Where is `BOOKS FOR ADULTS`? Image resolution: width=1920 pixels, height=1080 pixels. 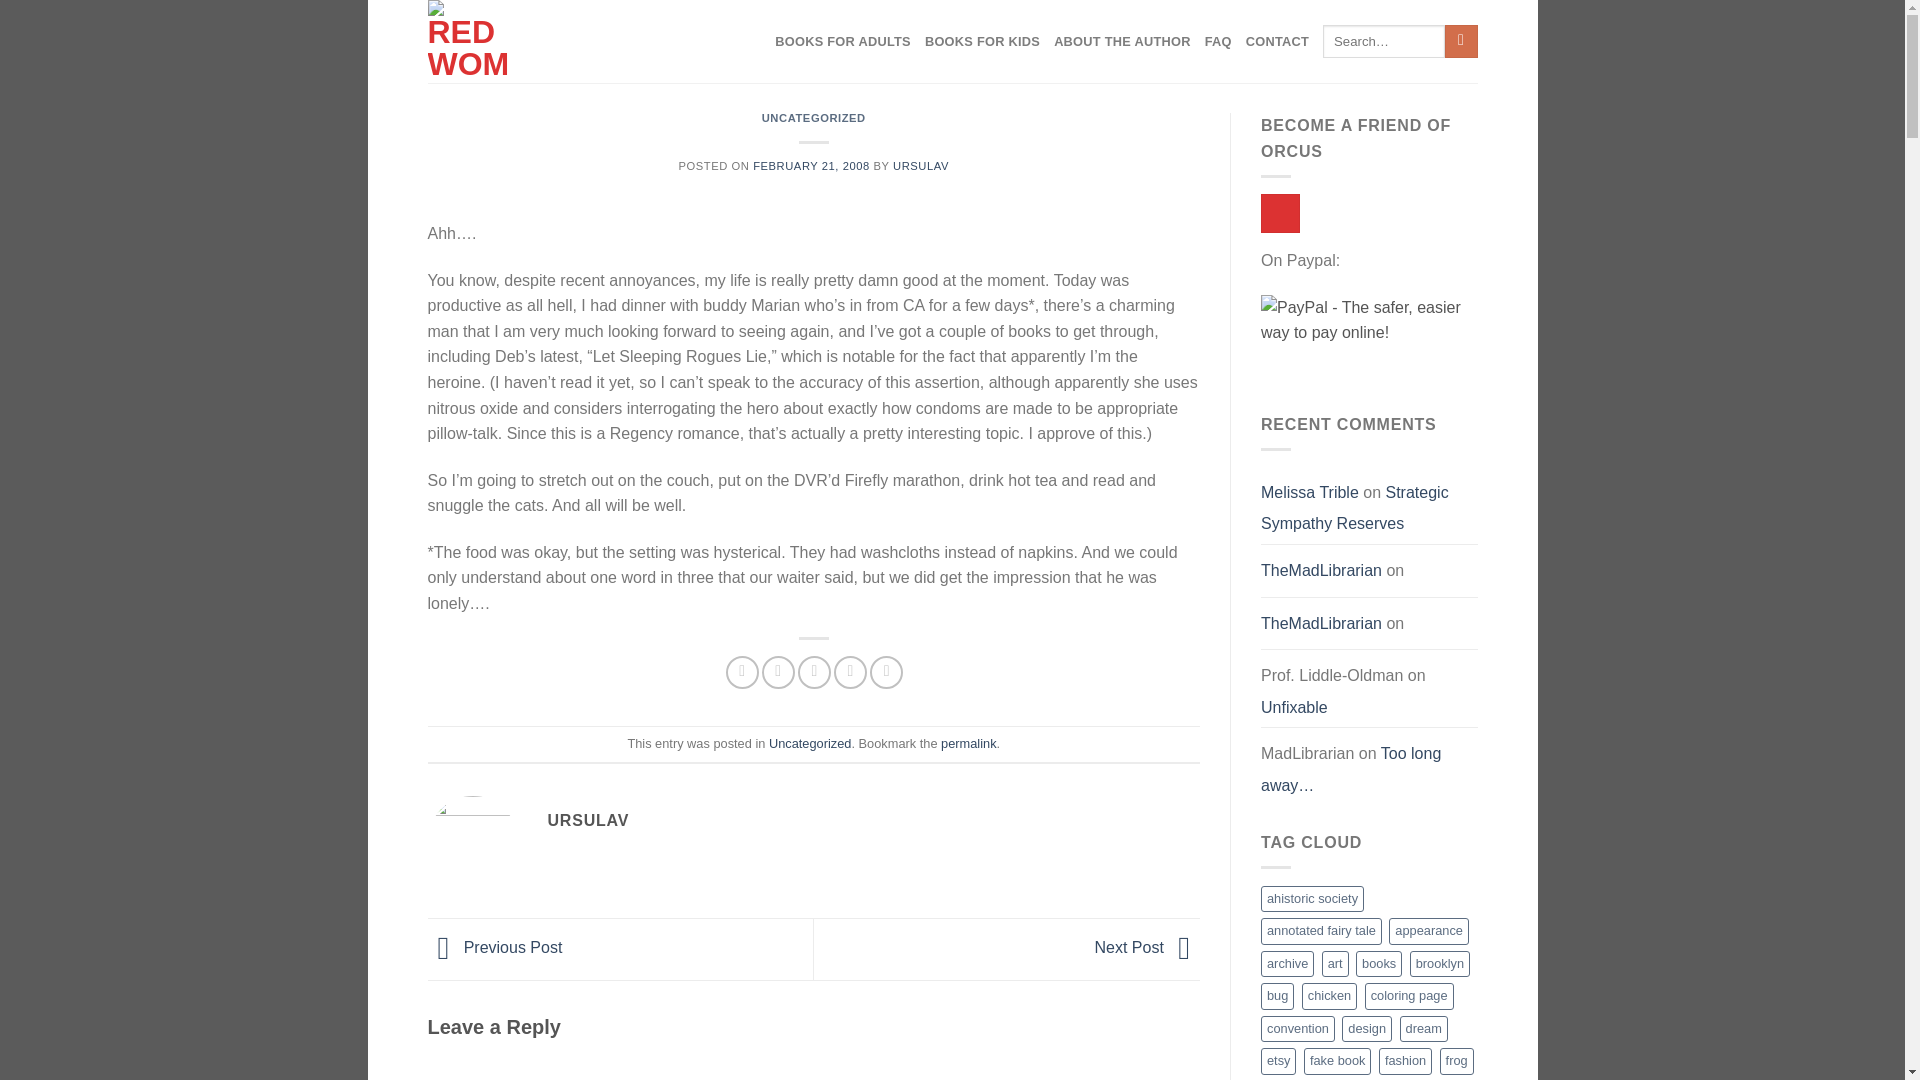
BOOKS FOR ADULTS is located at coordinates (842, 42).